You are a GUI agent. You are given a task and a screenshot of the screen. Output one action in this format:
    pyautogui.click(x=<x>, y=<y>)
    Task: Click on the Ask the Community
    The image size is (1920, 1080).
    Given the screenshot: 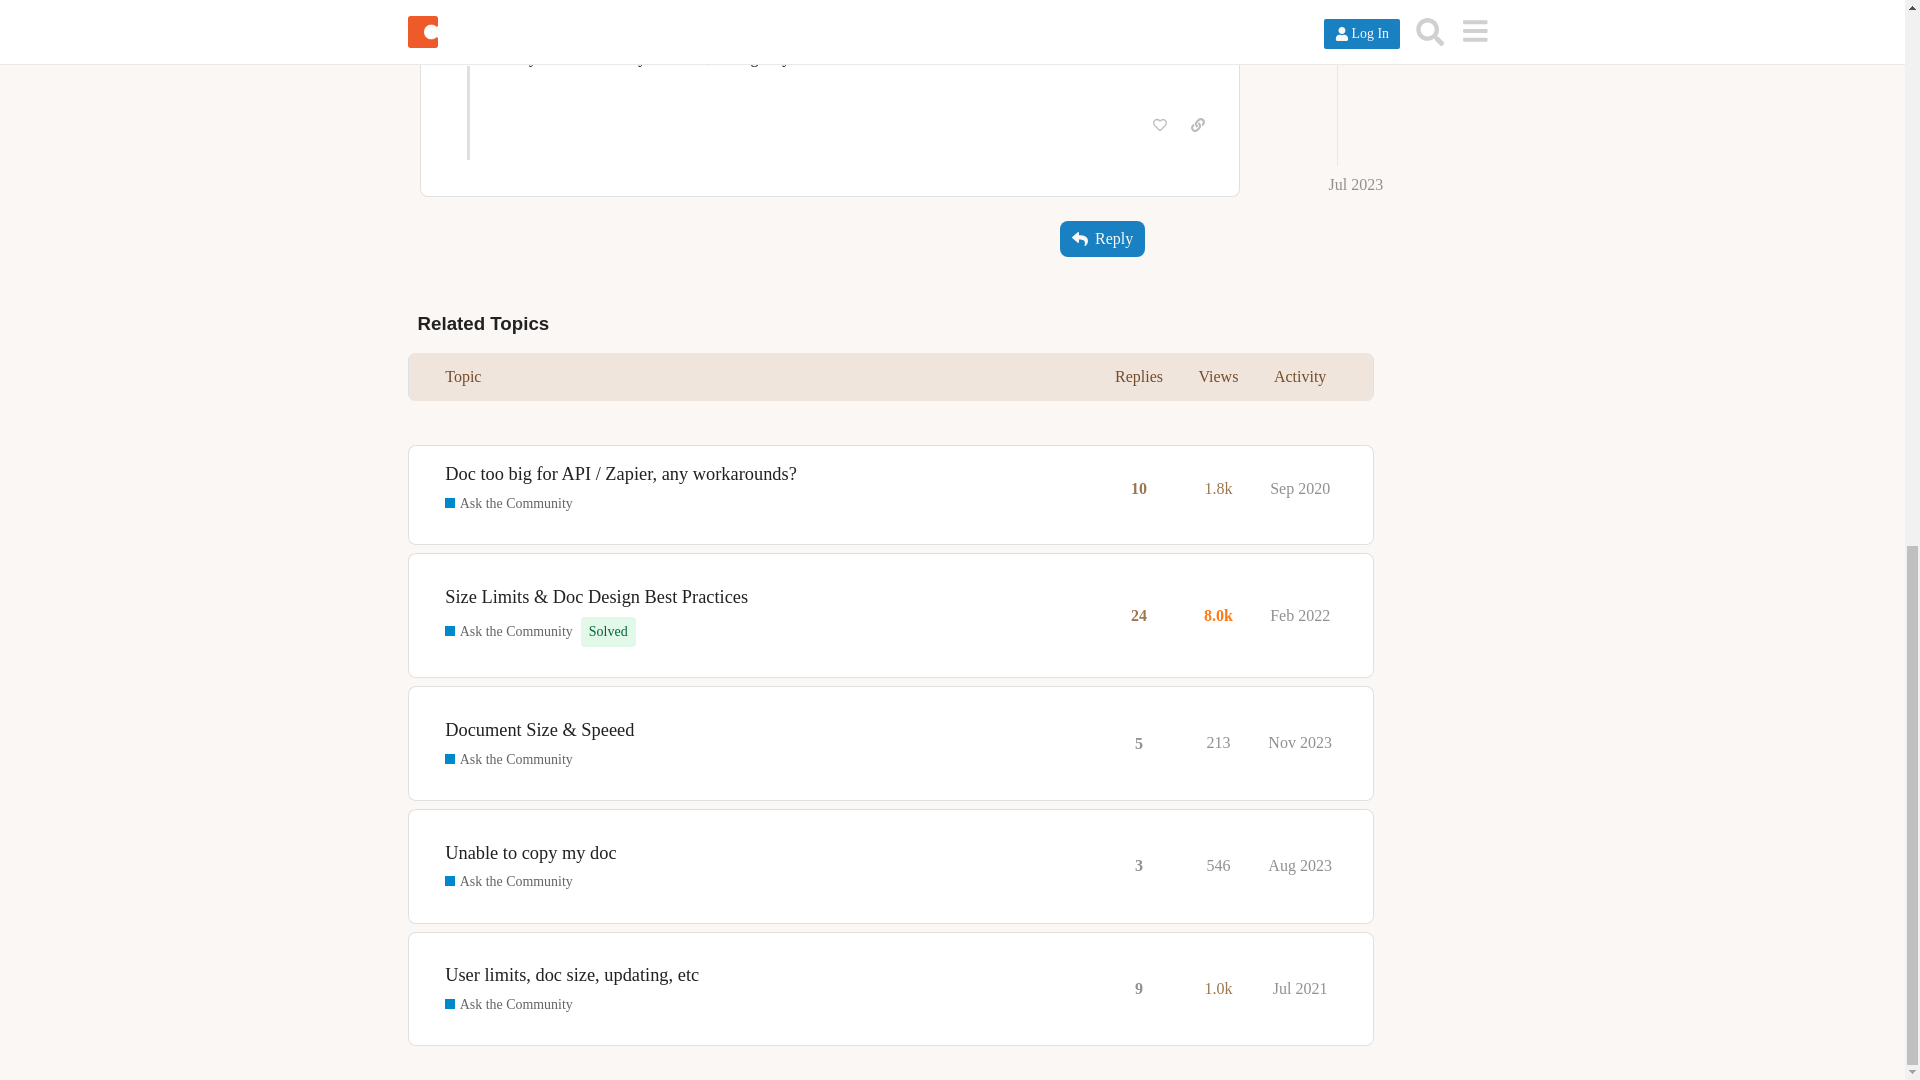 What is the action you would take?
    pyautogui.click(x=508, y=504)
    